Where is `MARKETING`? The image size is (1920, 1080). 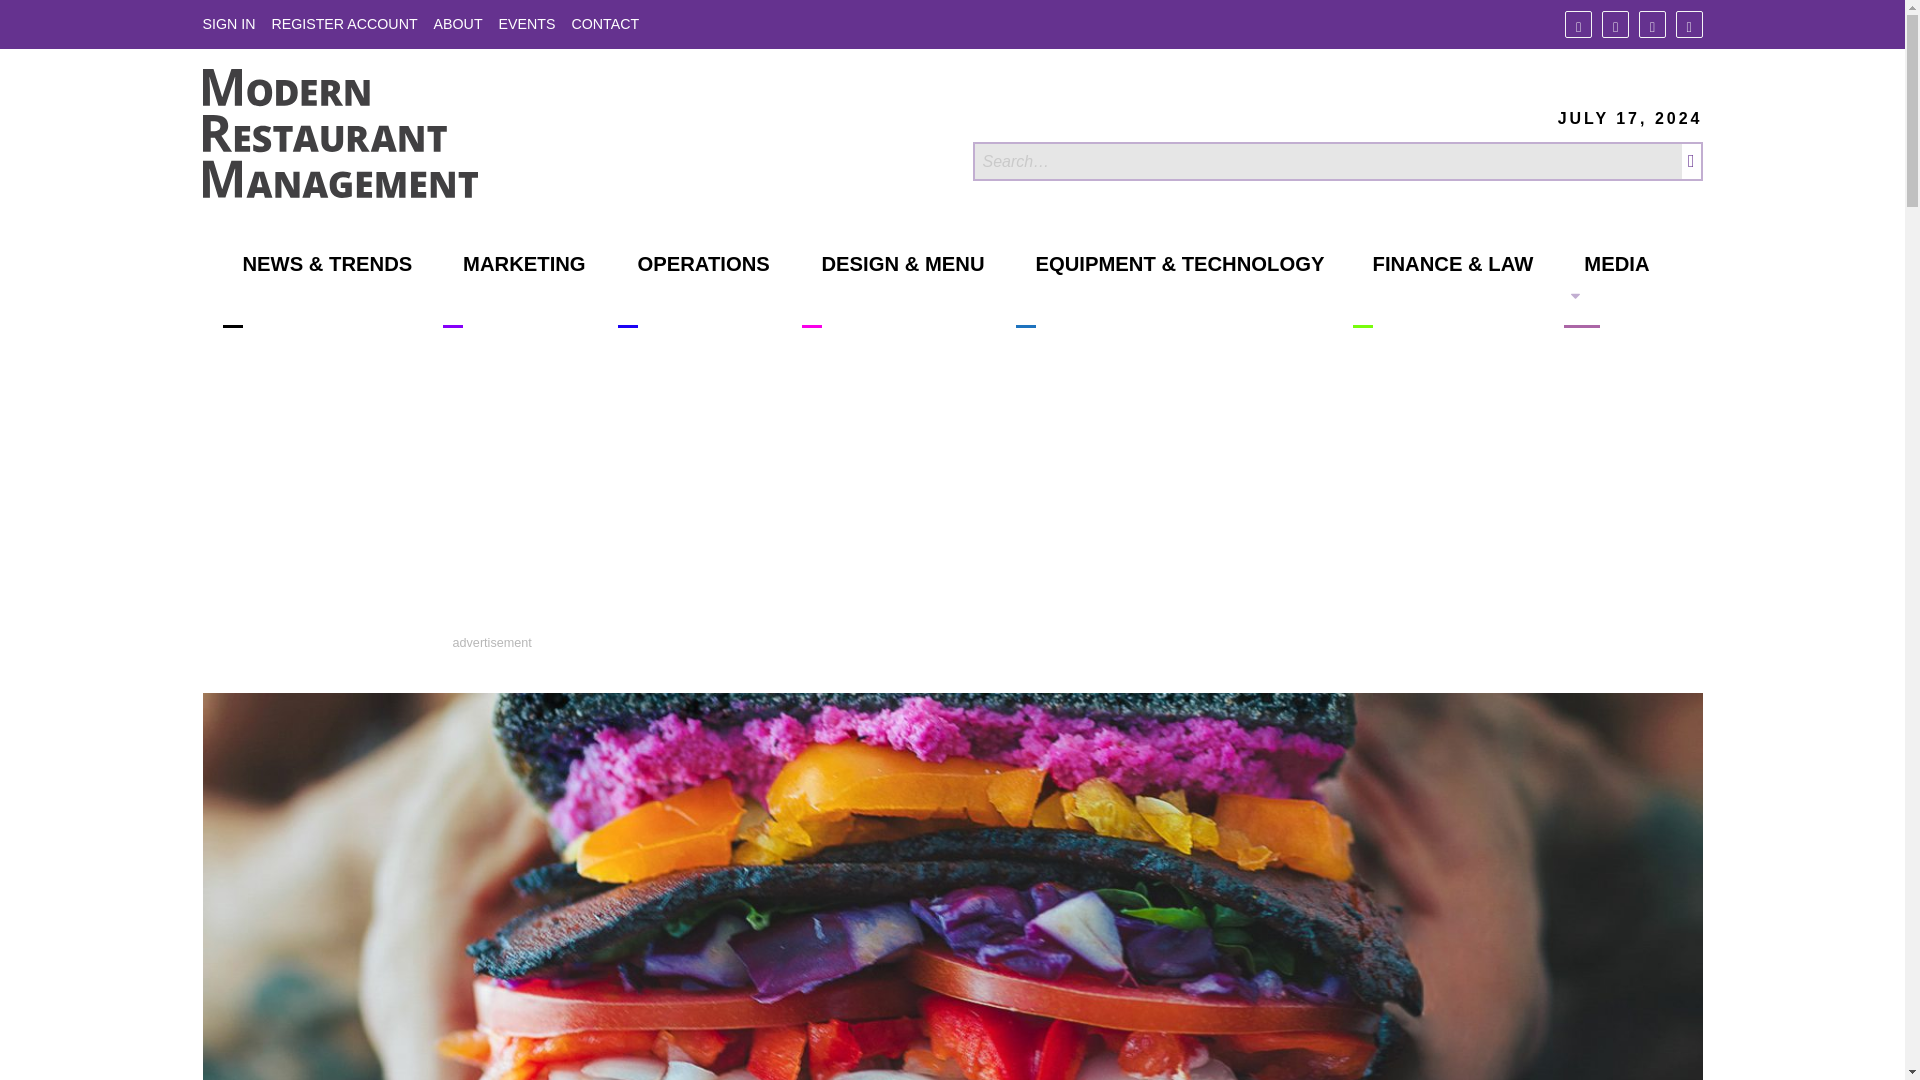
MARKETING is located at coordinates (514, 290).